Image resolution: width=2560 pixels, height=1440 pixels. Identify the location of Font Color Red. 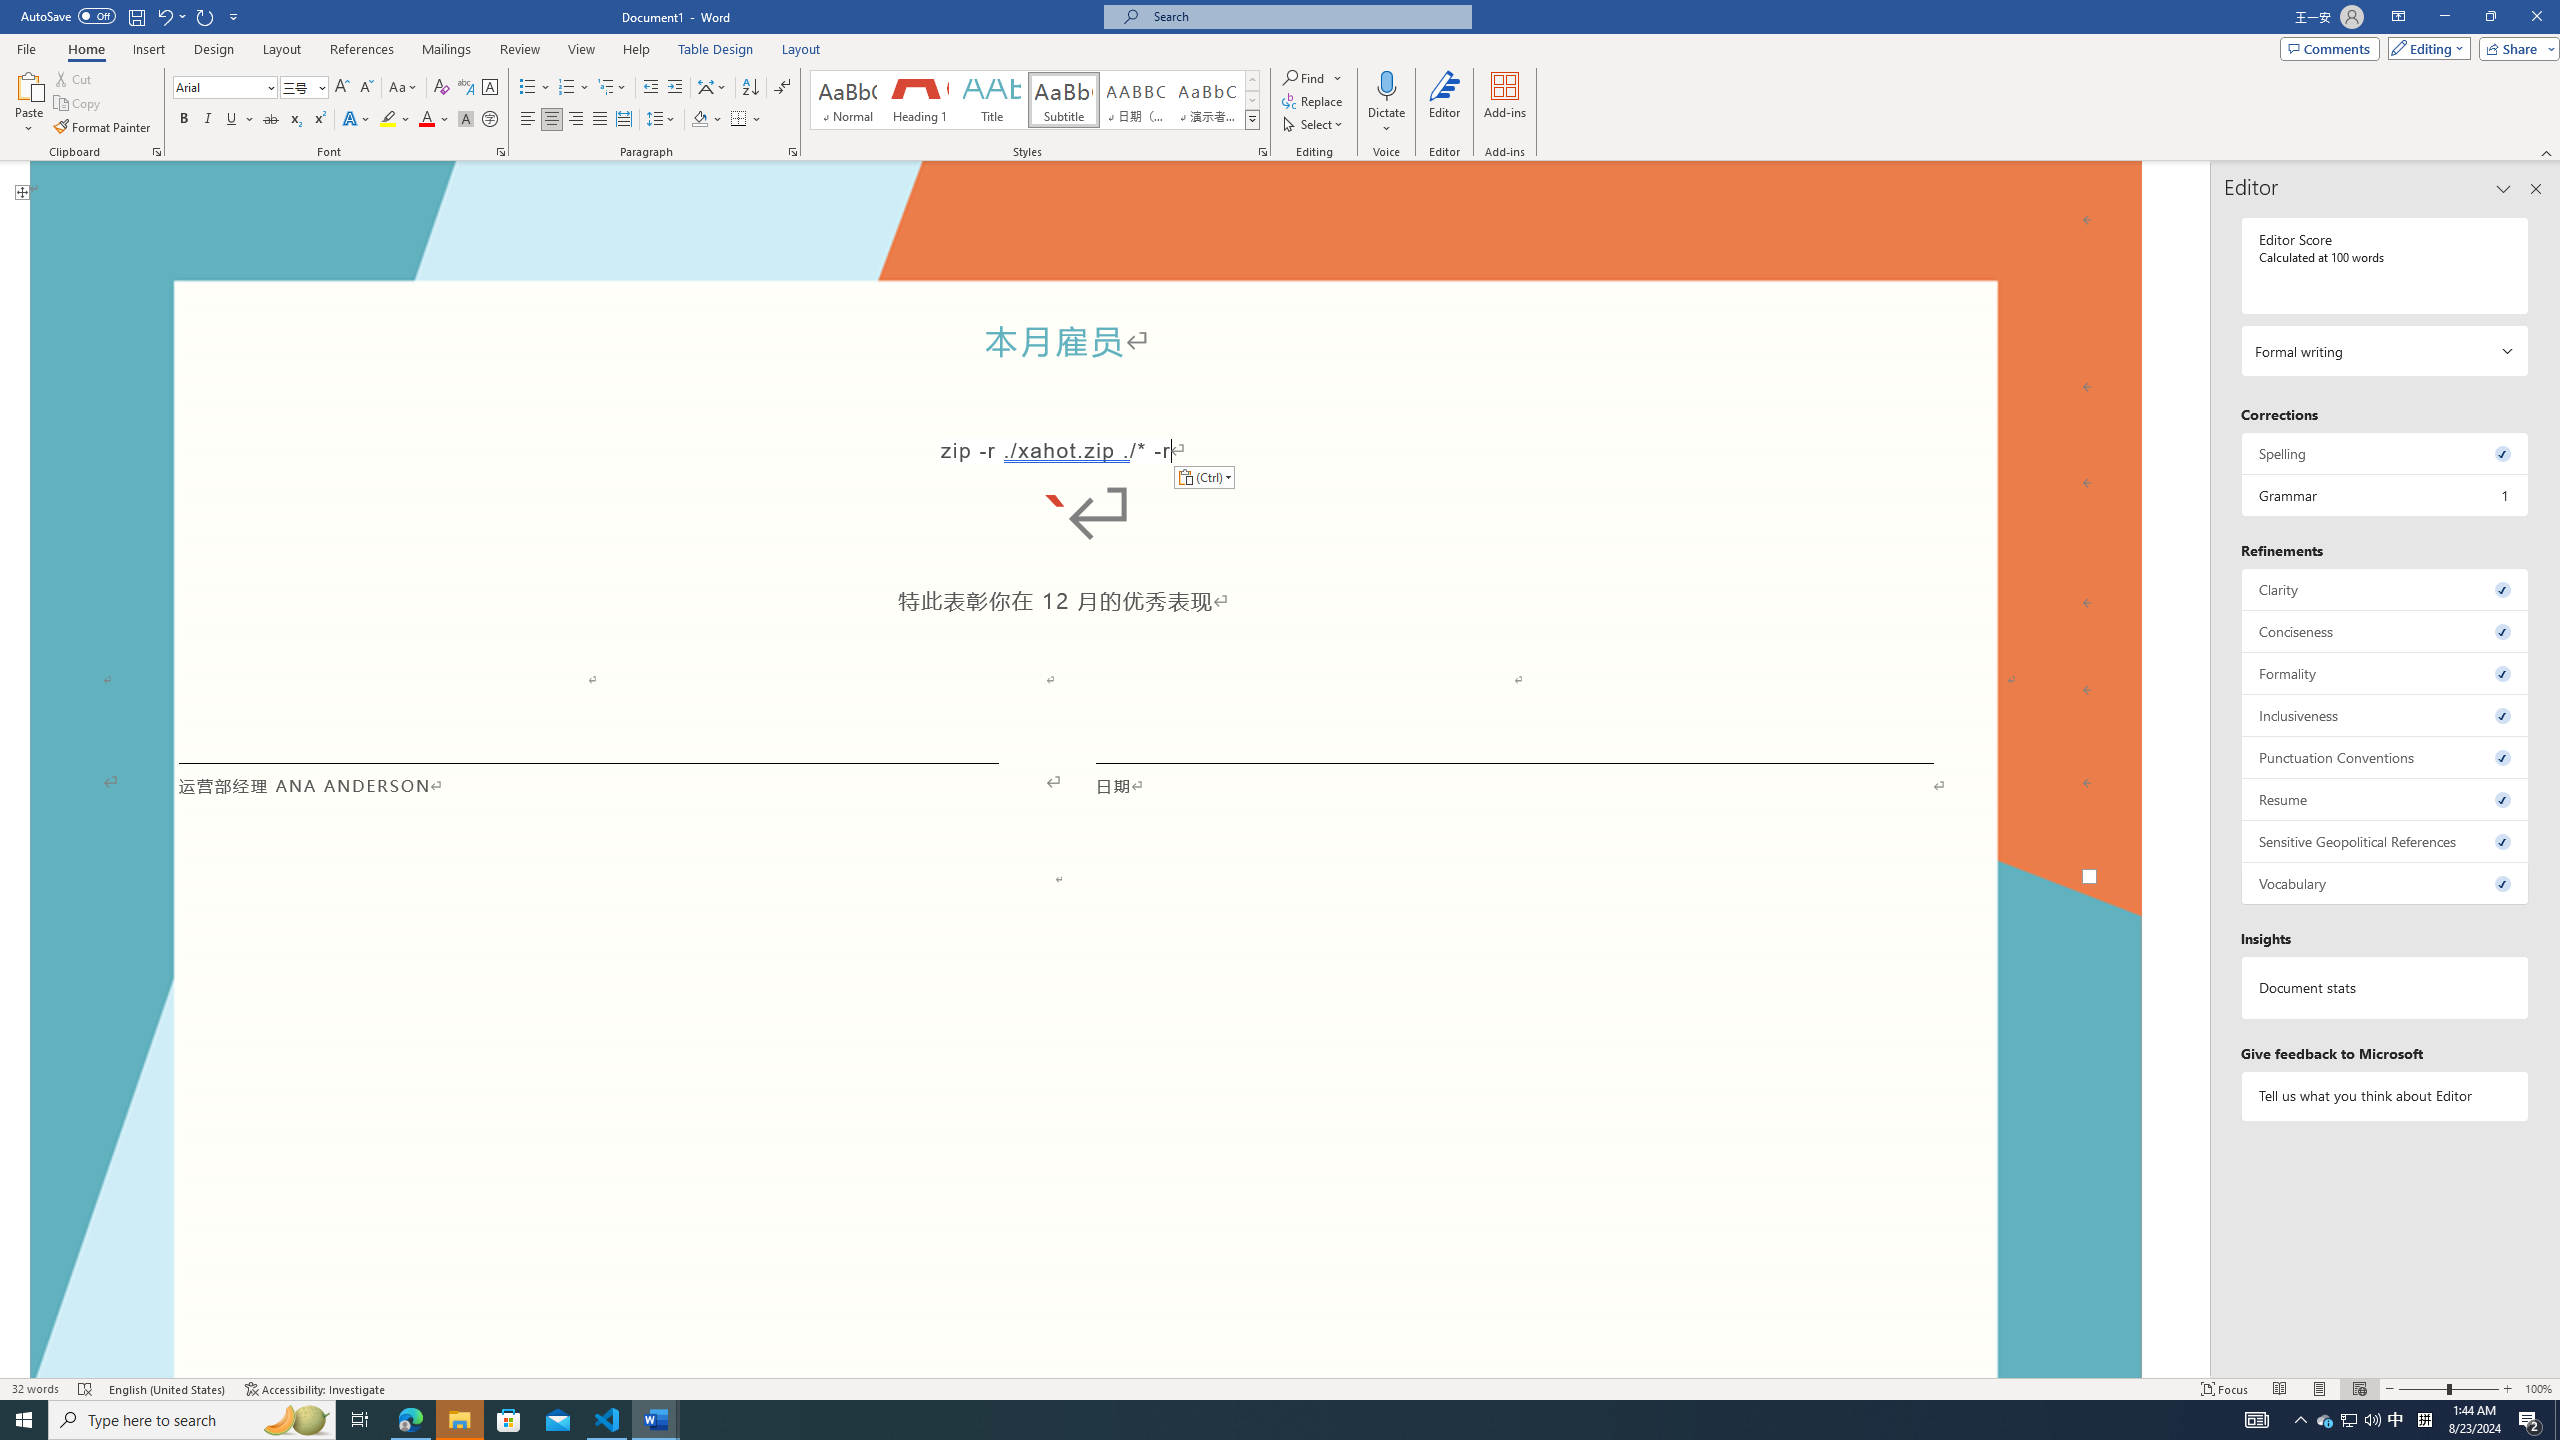
(426, 120).